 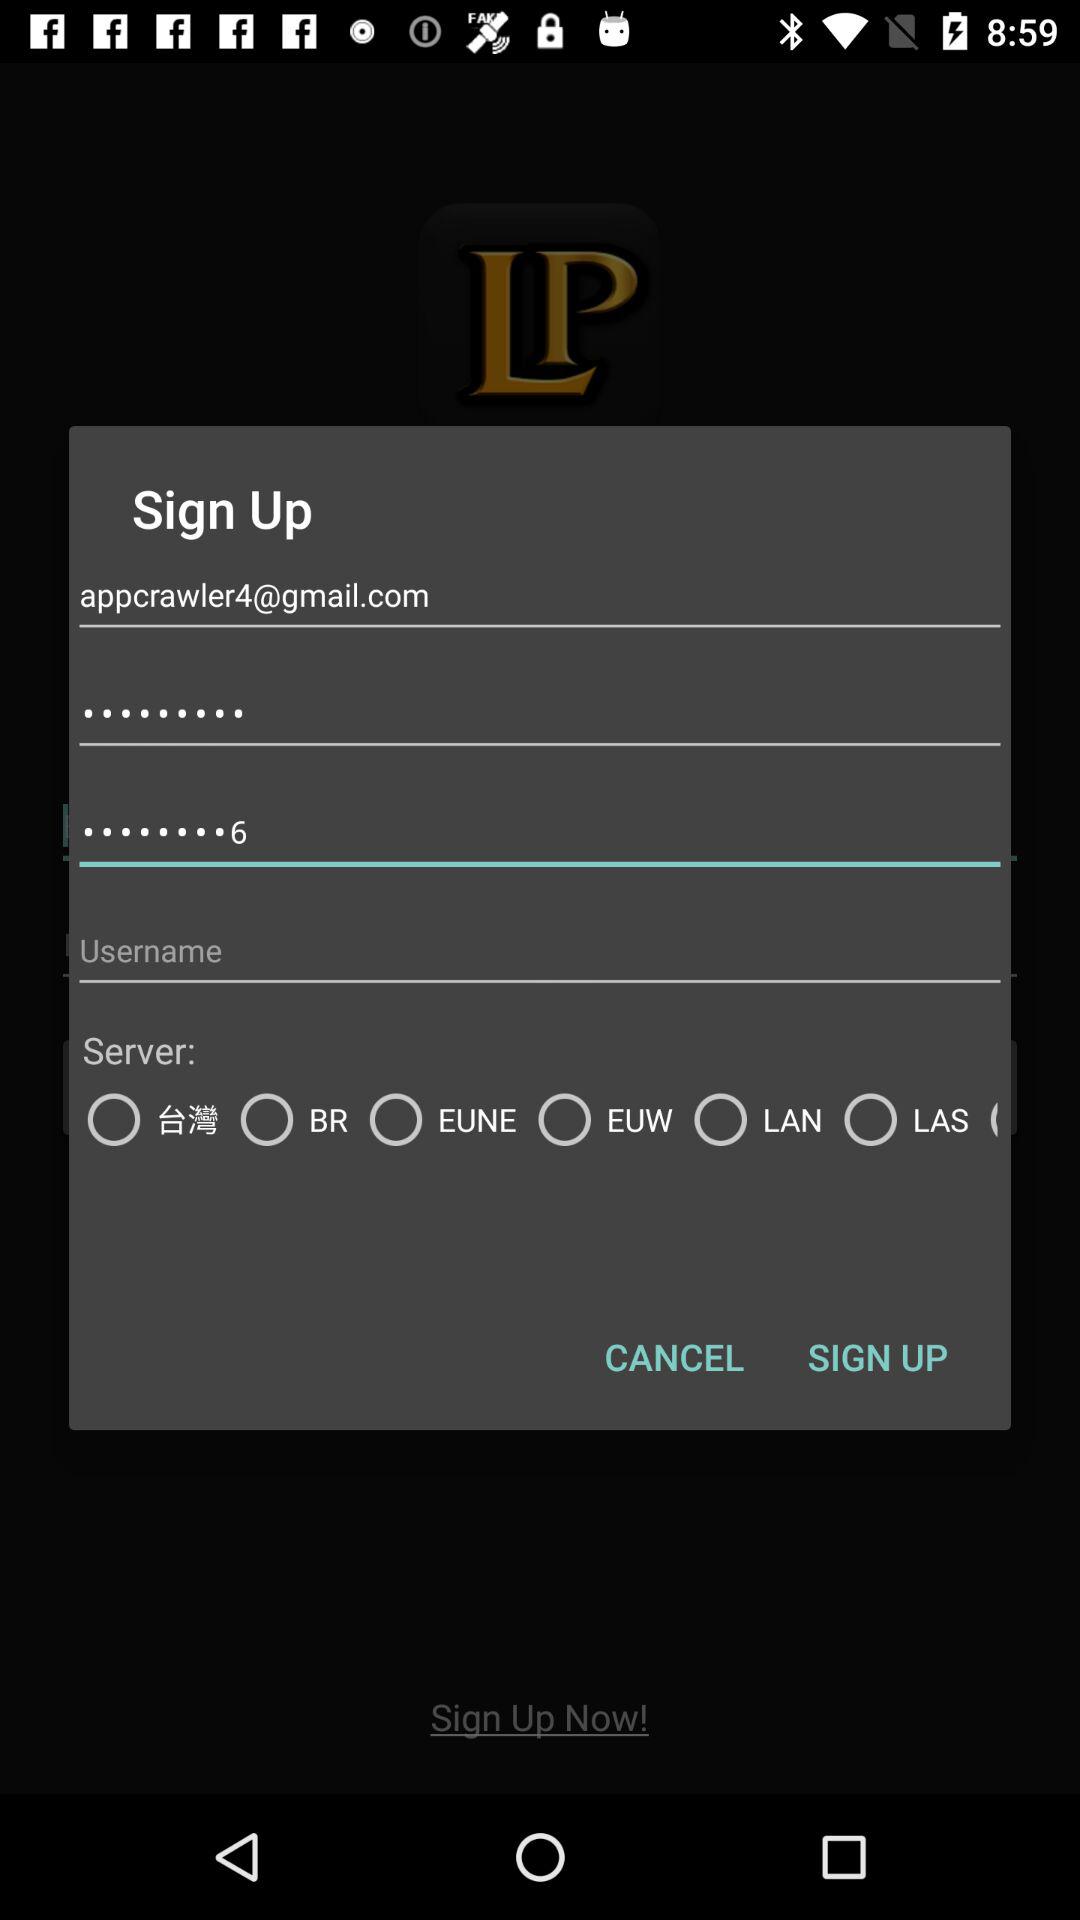 I want to click on type username, so click(x=540, y=950).